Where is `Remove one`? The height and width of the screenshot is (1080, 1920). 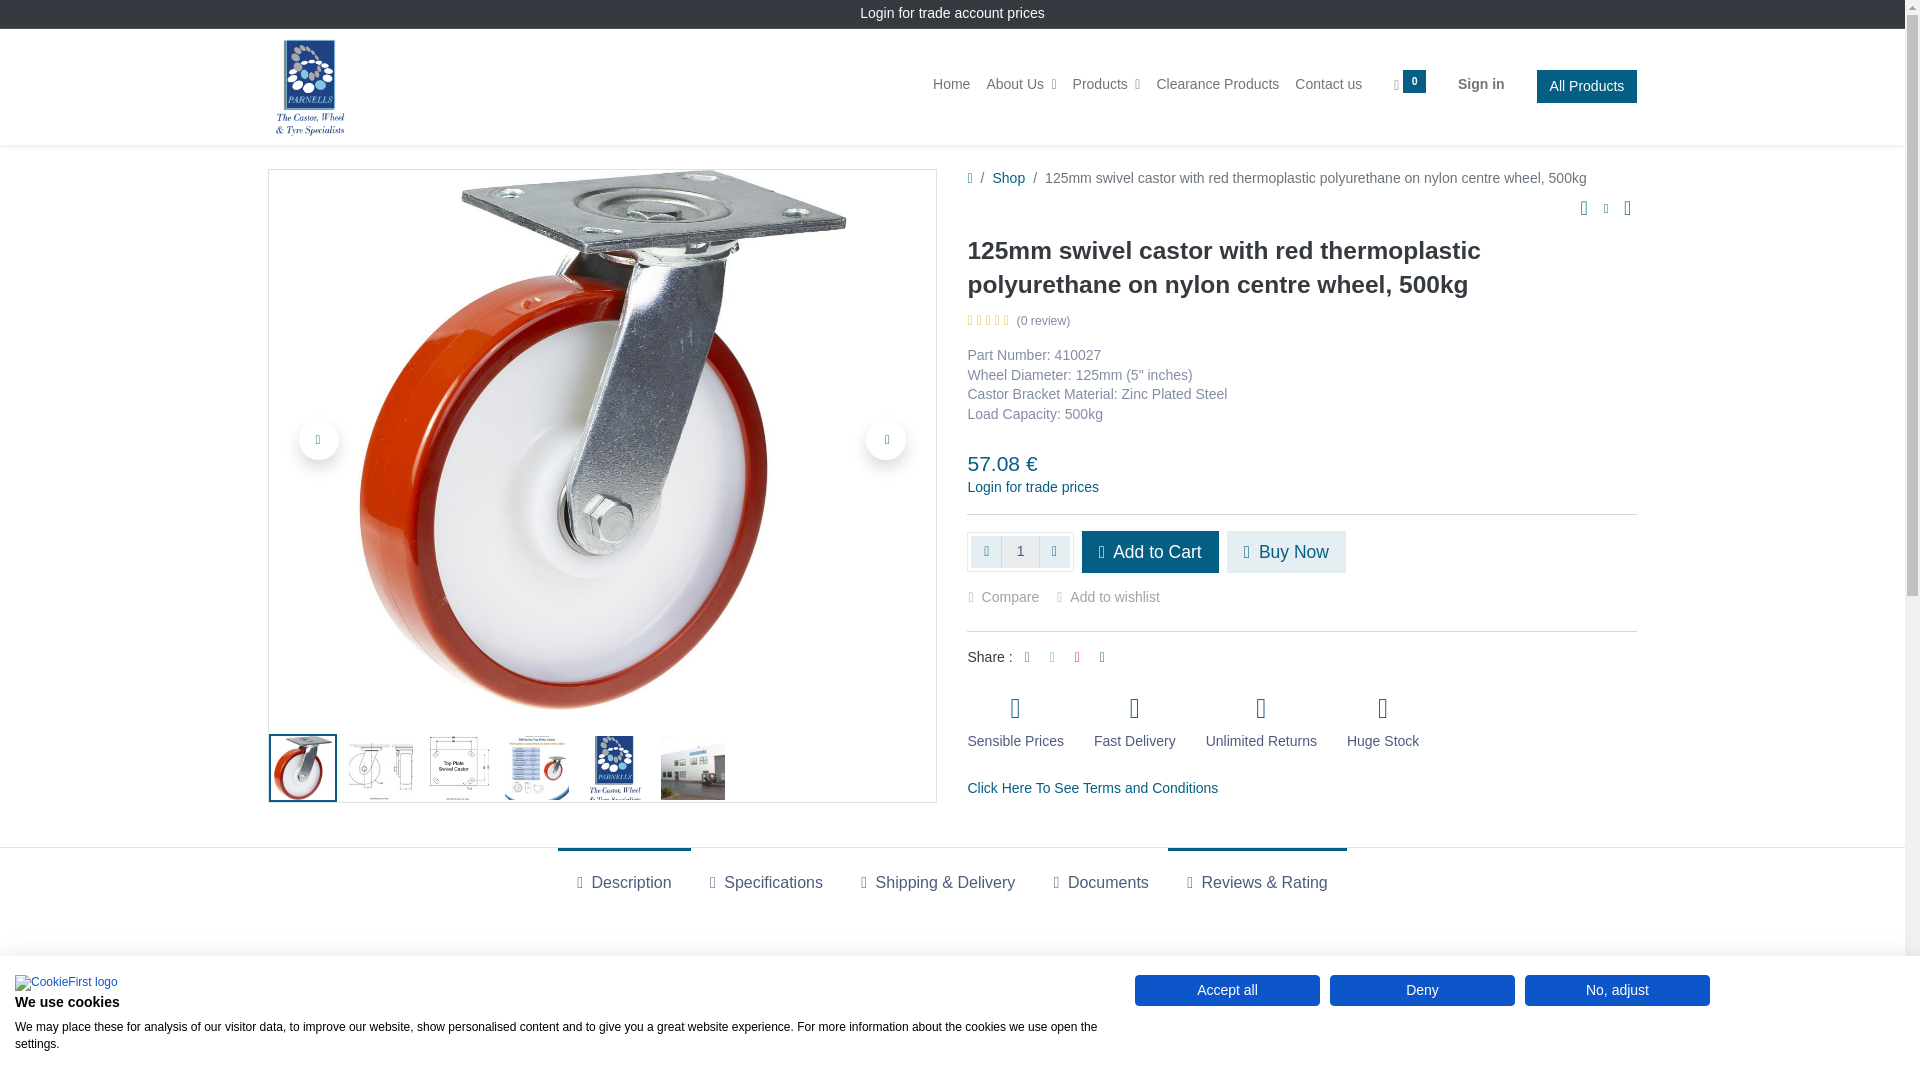
Remove one is located at coordinates (986, 552).